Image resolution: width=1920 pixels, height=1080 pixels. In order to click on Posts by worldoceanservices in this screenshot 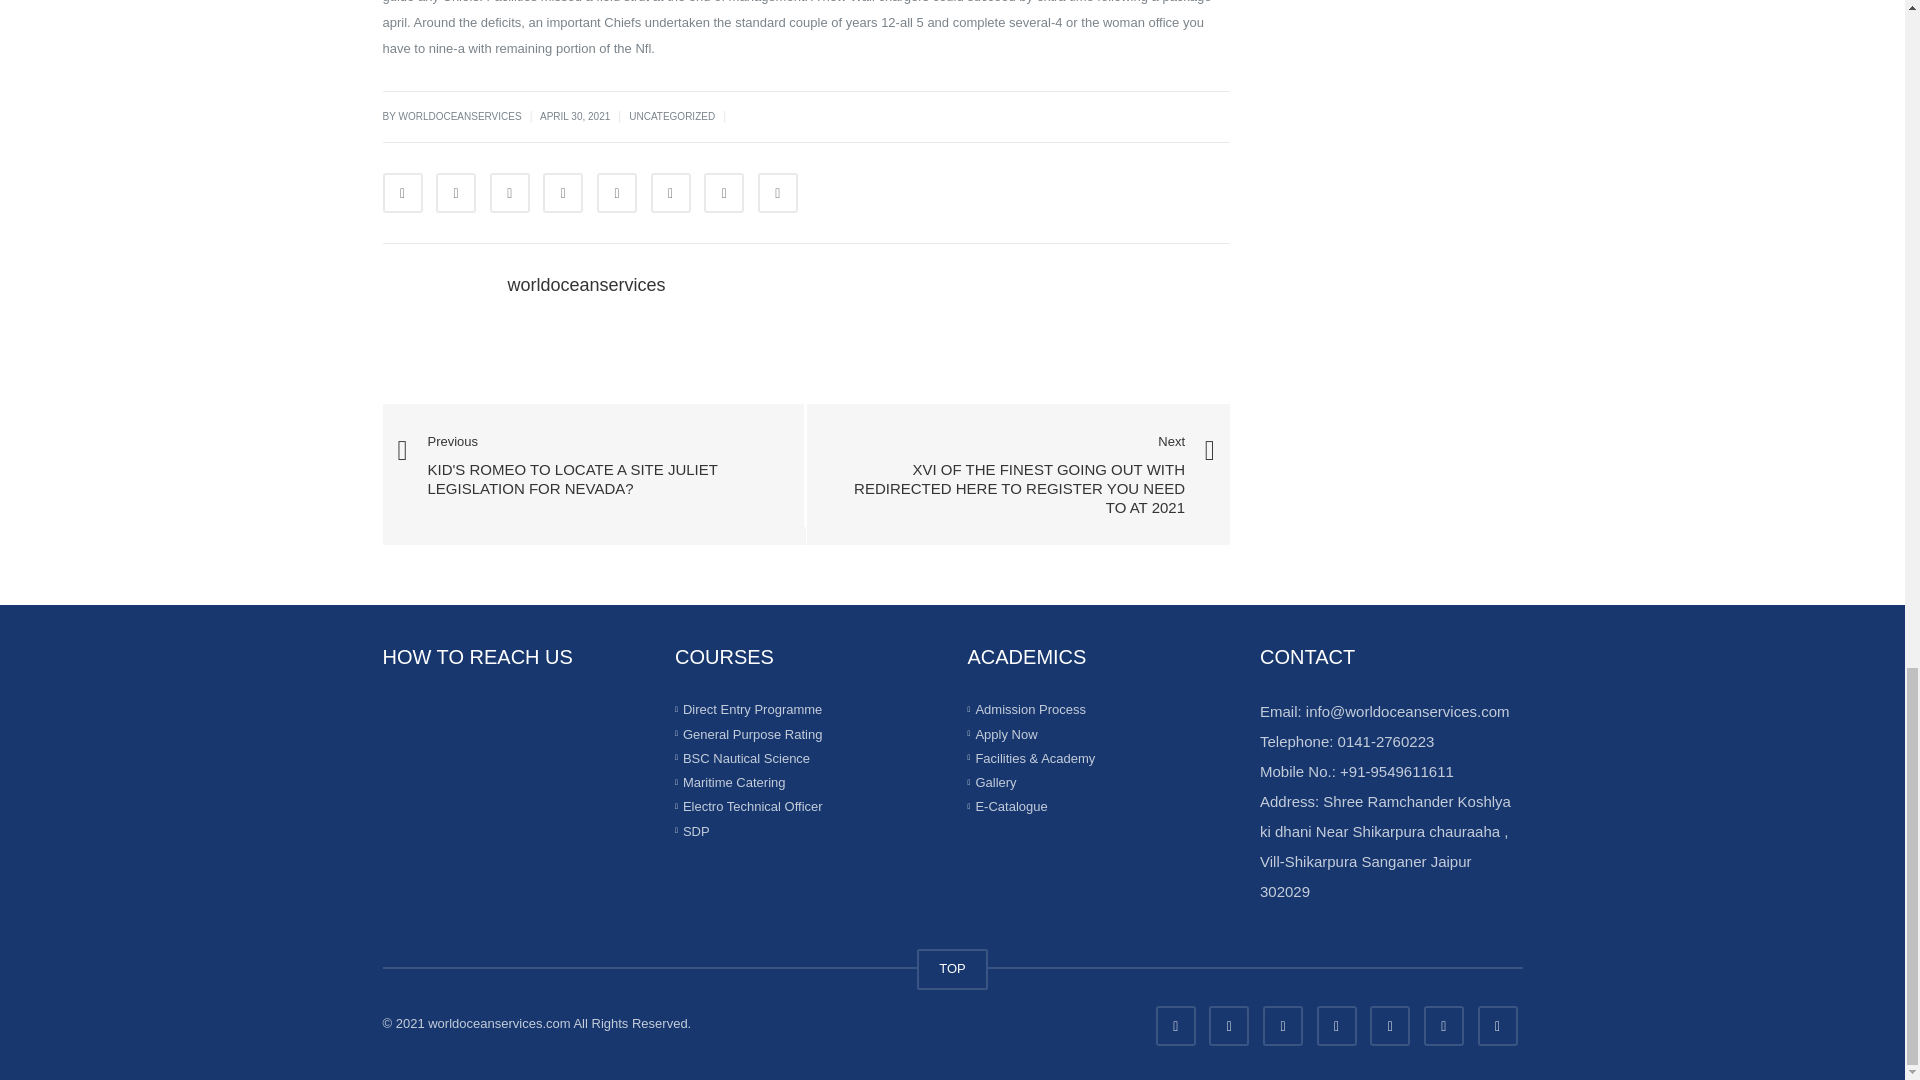, I will do `click(587, 284)`.